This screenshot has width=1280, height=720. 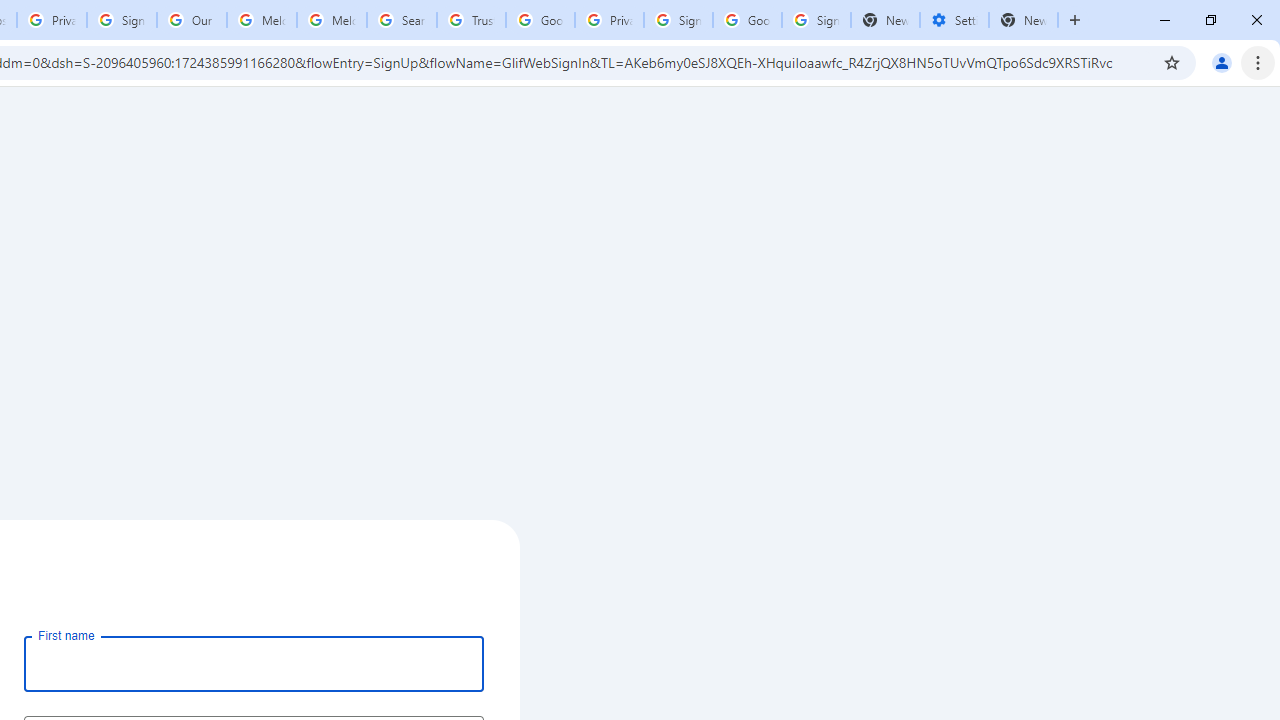 I want to click on Google Cybersecurity Innovations - Google Safety Center, so click(x=748, y=20).